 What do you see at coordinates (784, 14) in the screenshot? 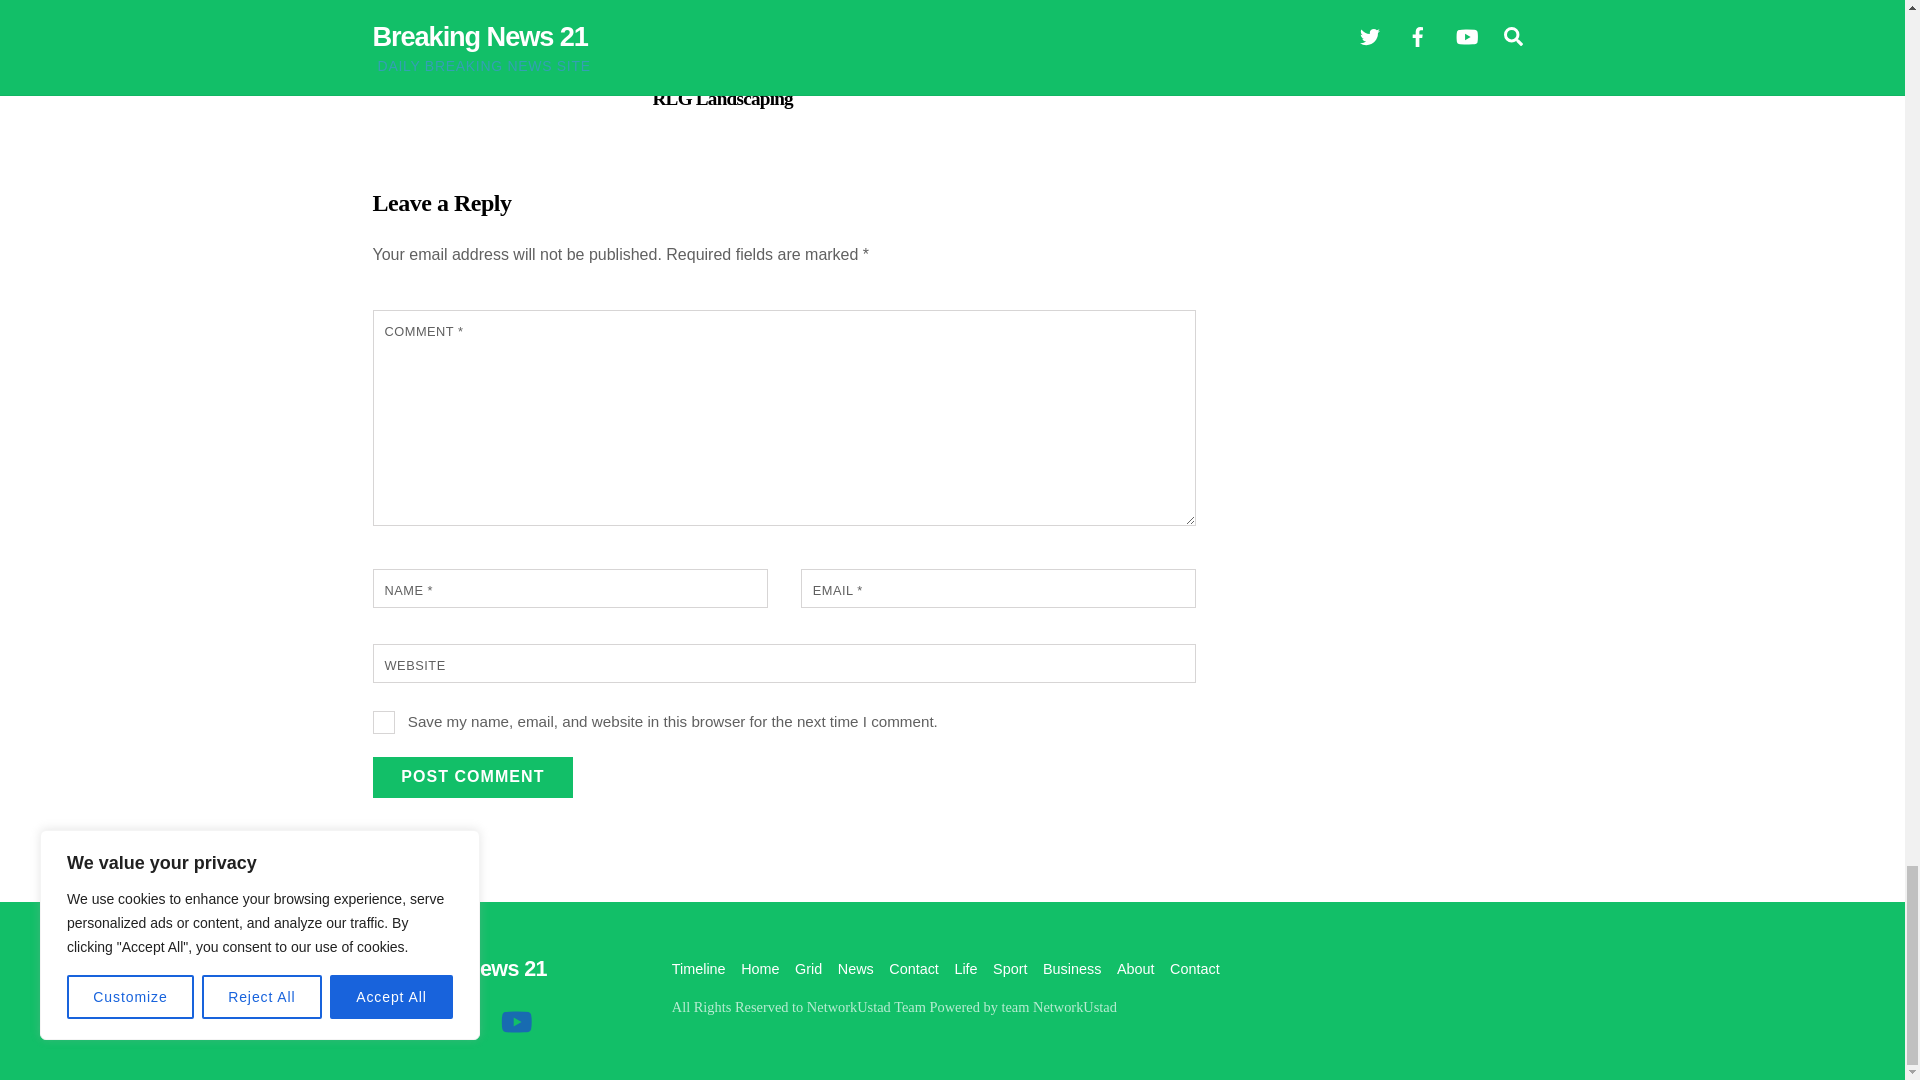
I see `Expert Artificial Turf Installers at RLG Landscaping` at bounding box center [784, 14].